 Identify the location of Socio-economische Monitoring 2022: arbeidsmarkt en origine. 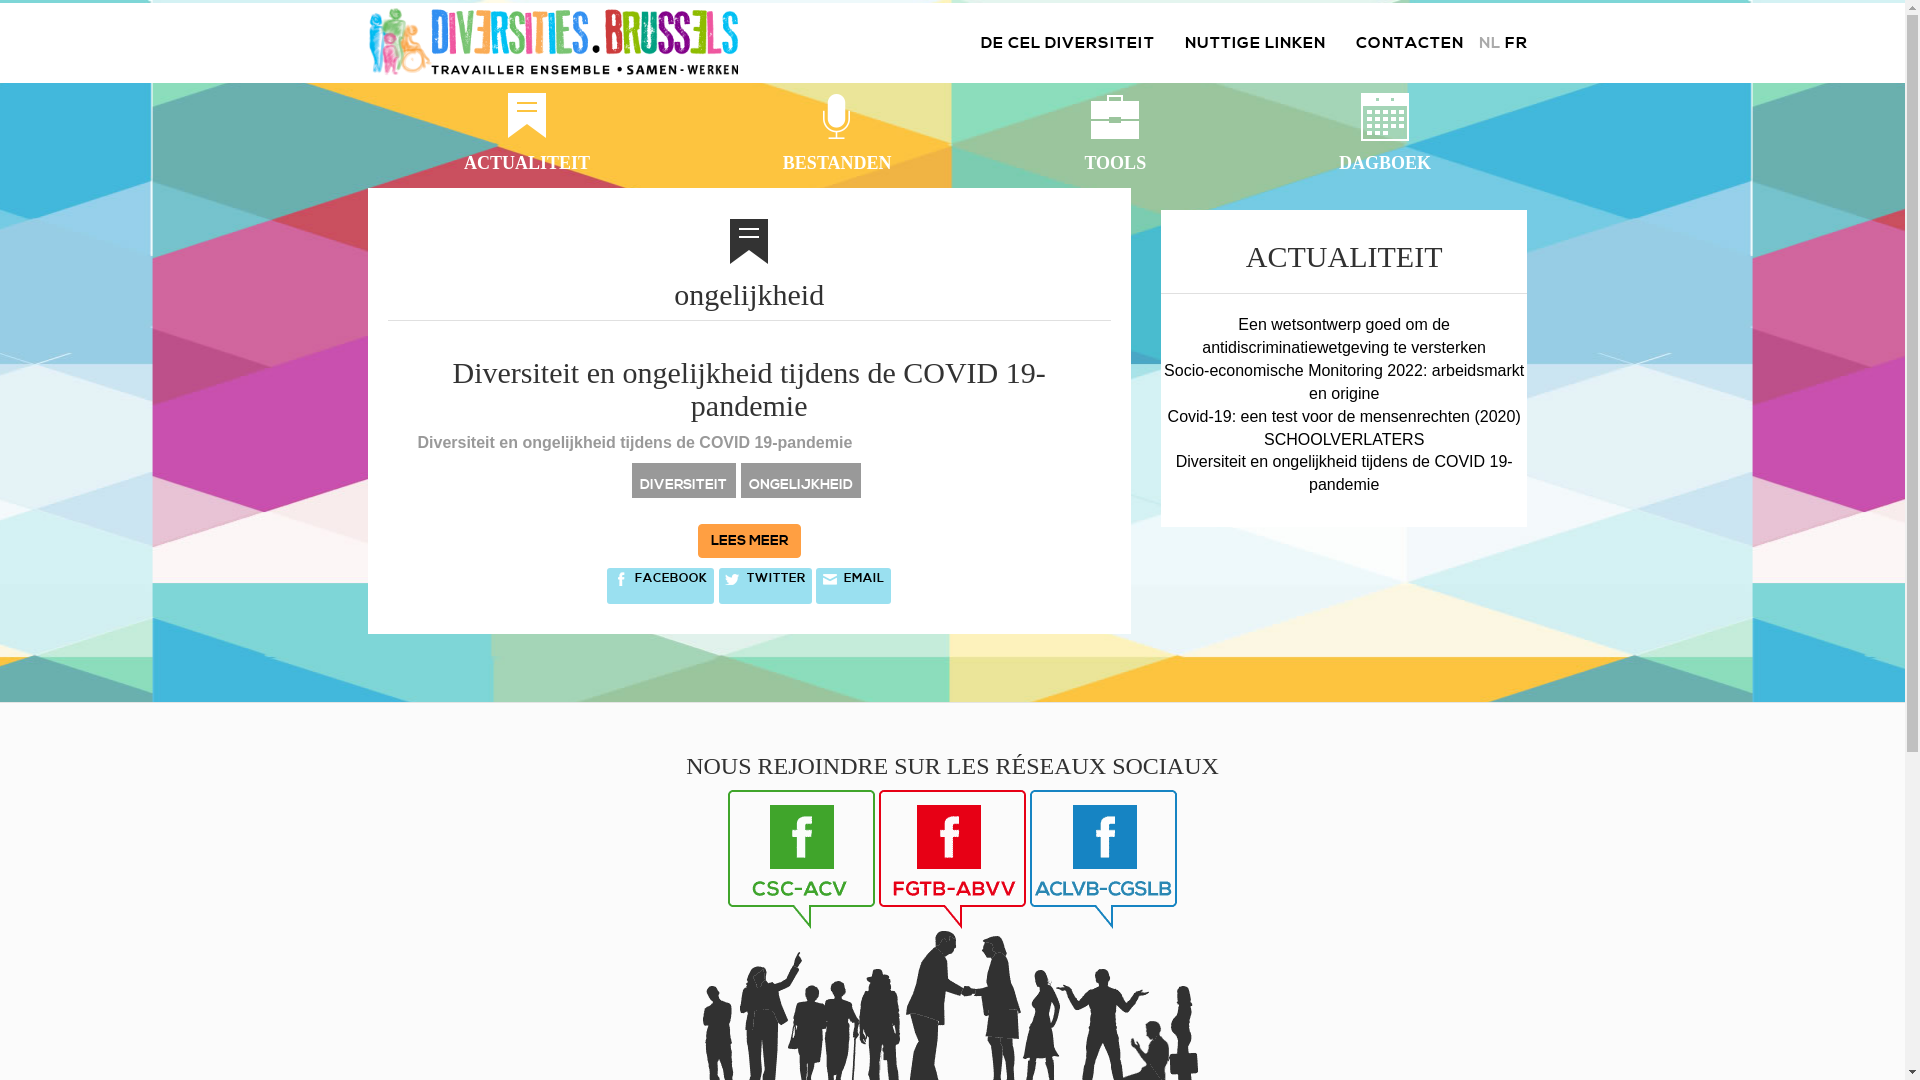
(1344, 382).